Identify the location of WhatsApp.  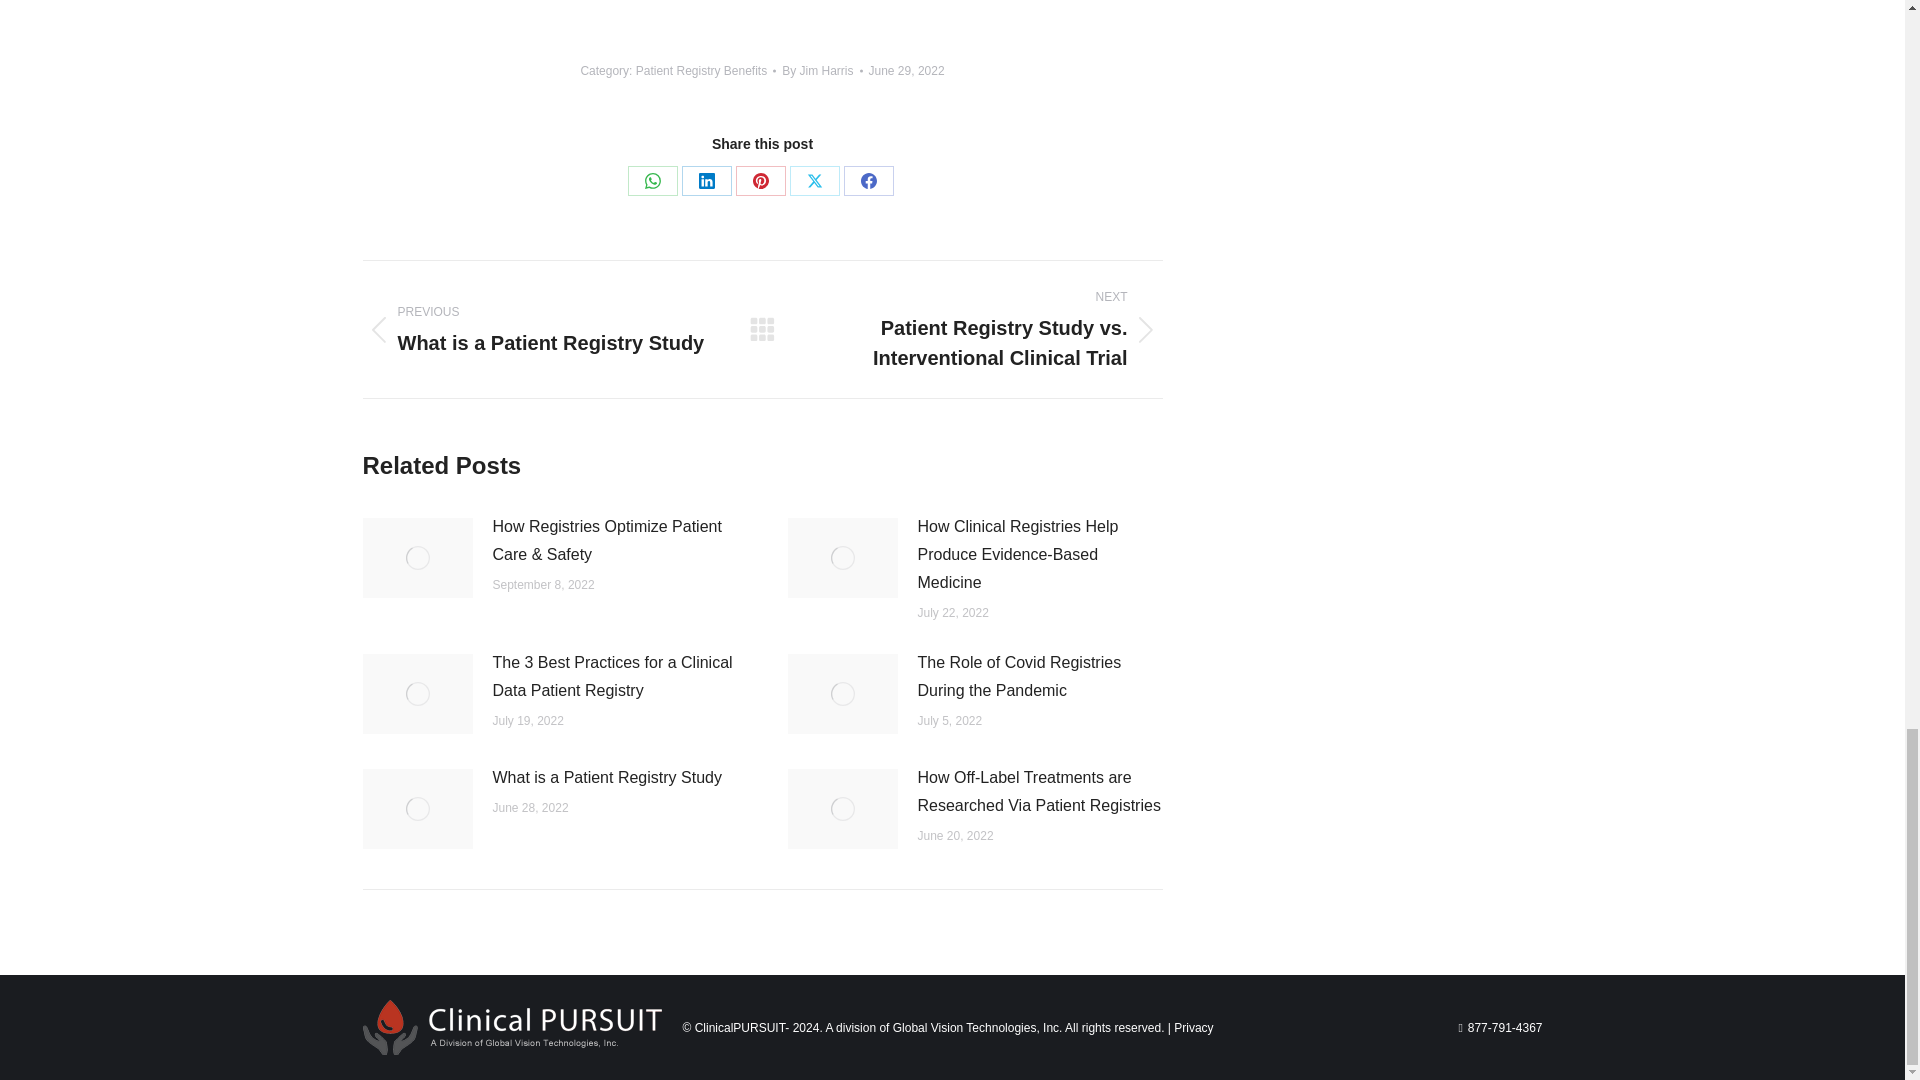
(652, 180).